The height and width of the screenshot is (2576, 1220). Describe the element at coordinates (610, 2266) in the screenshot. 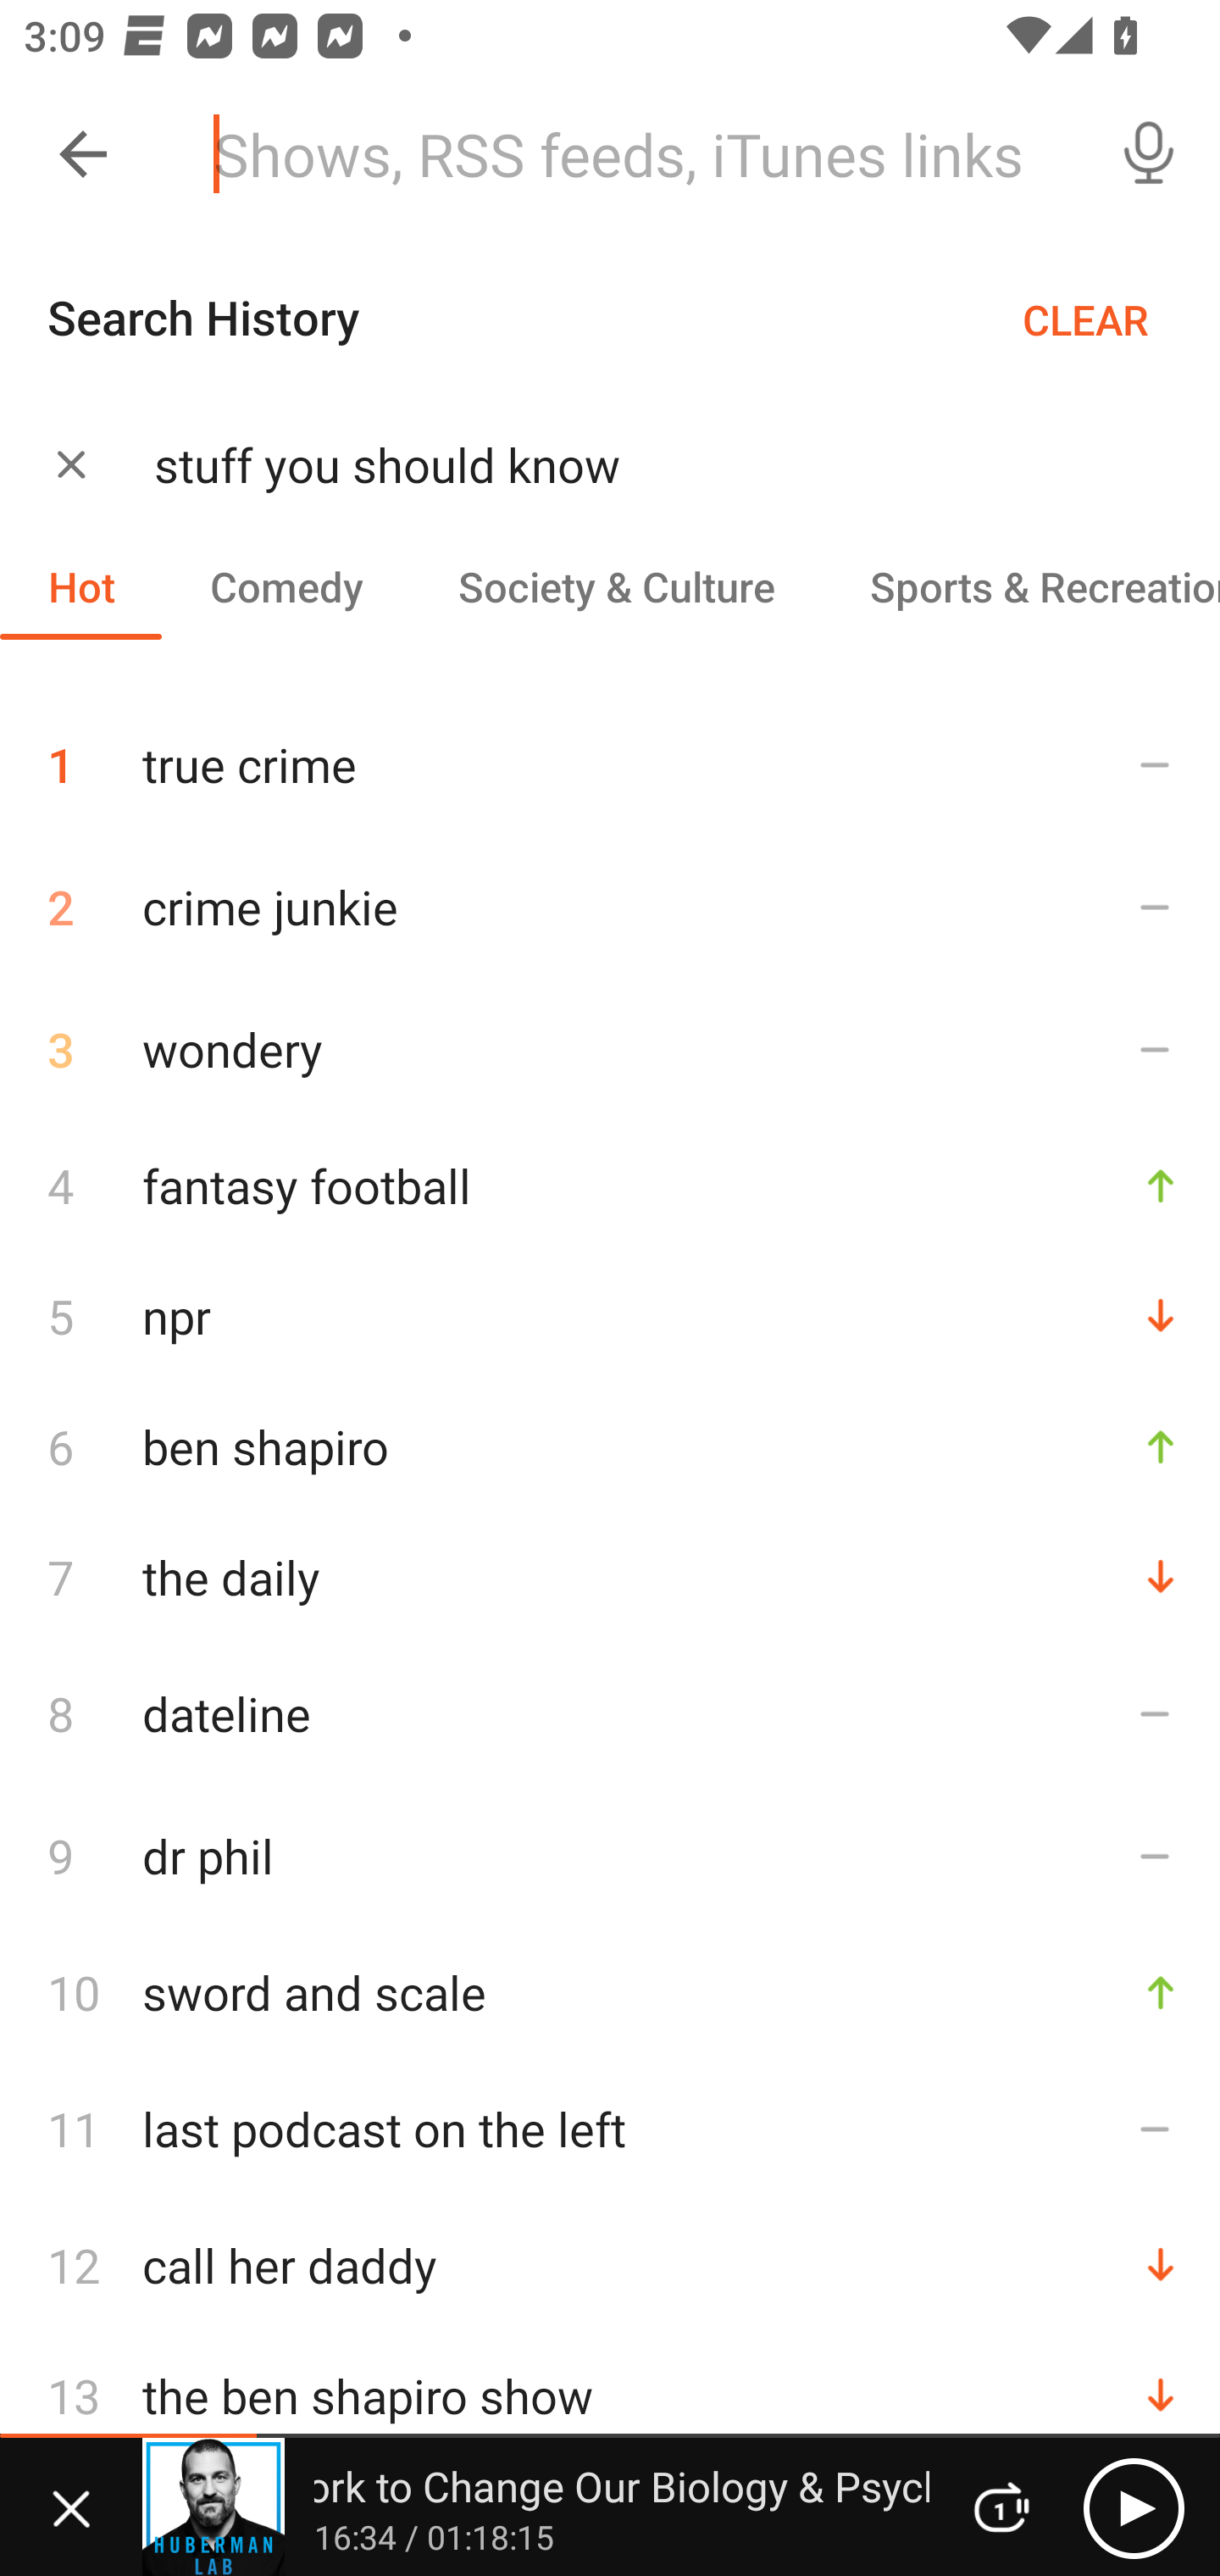

I see `12 call her daddy` at that location.